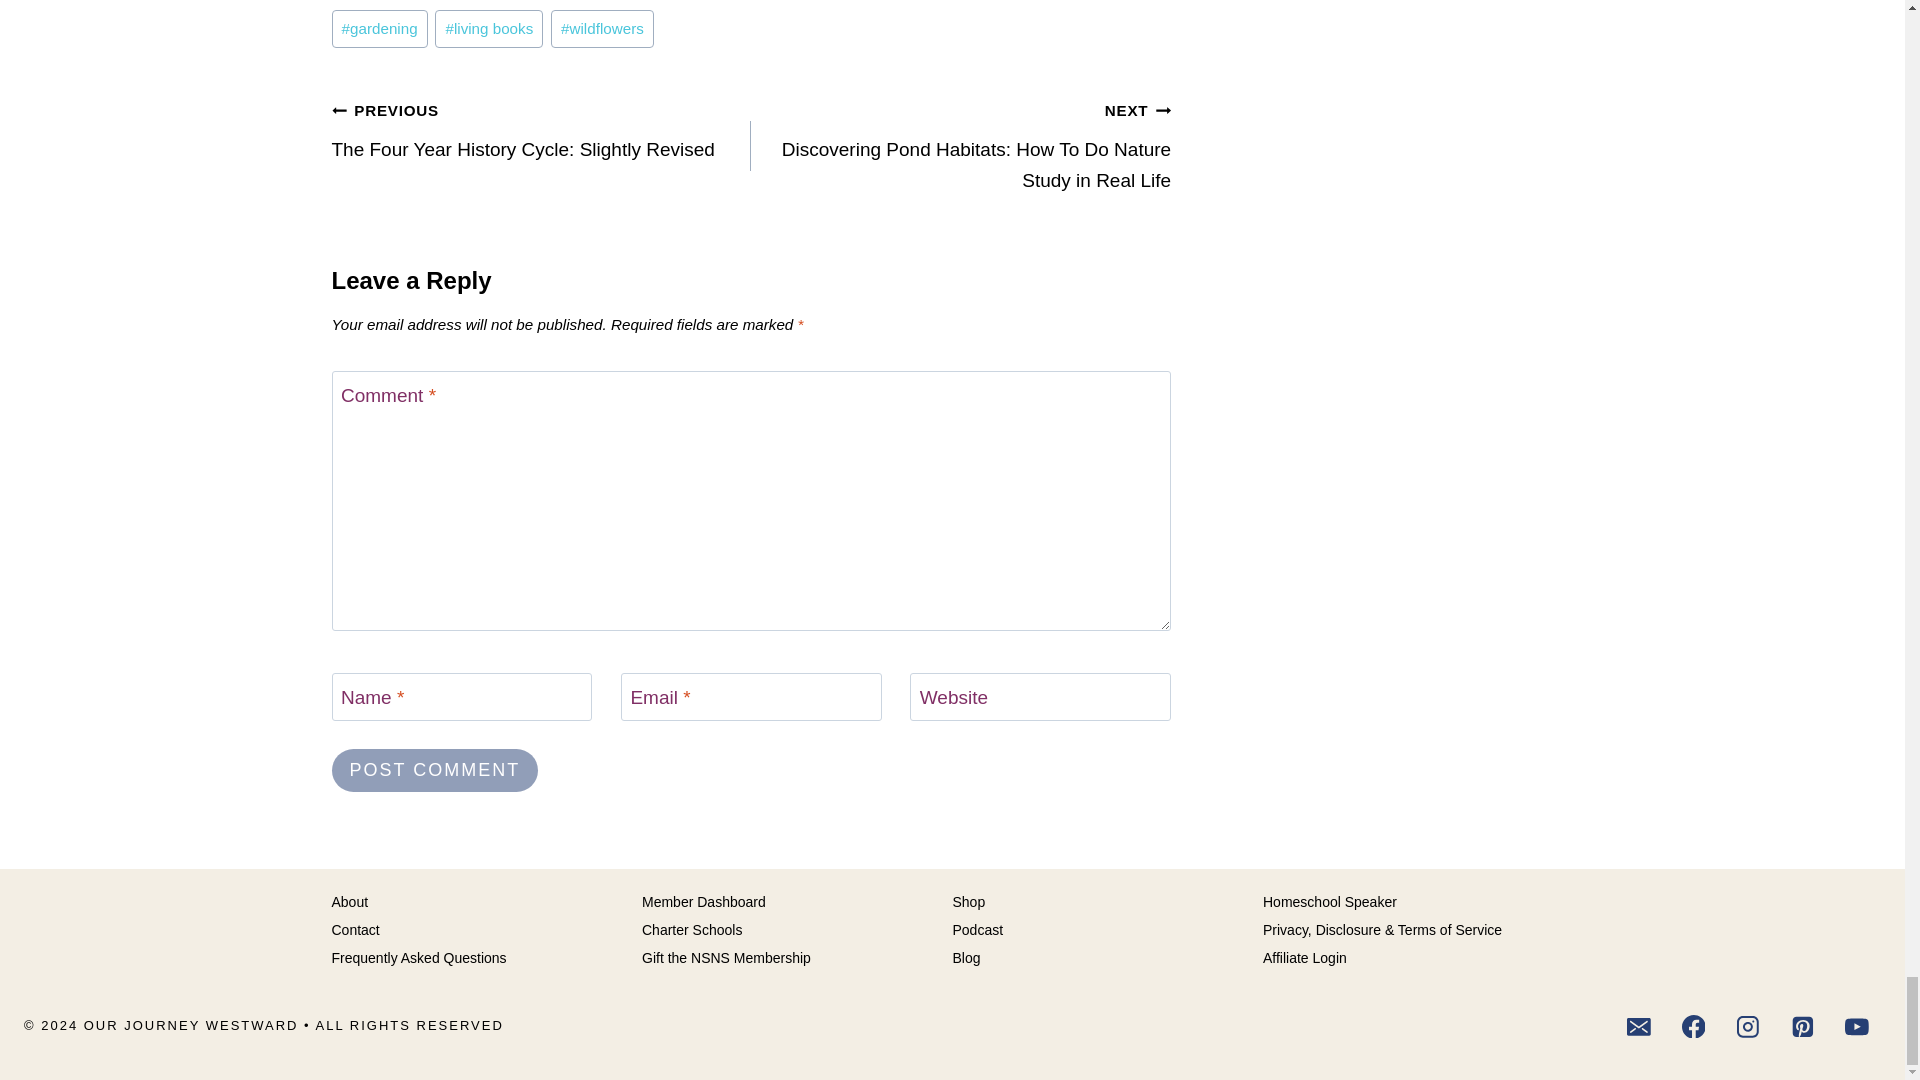 Image resolution: width=1920 pixels, height=1080 pixels. Describe the element at coordinates (436, 770) in the screenshot. I see `Post Comment` at that location.